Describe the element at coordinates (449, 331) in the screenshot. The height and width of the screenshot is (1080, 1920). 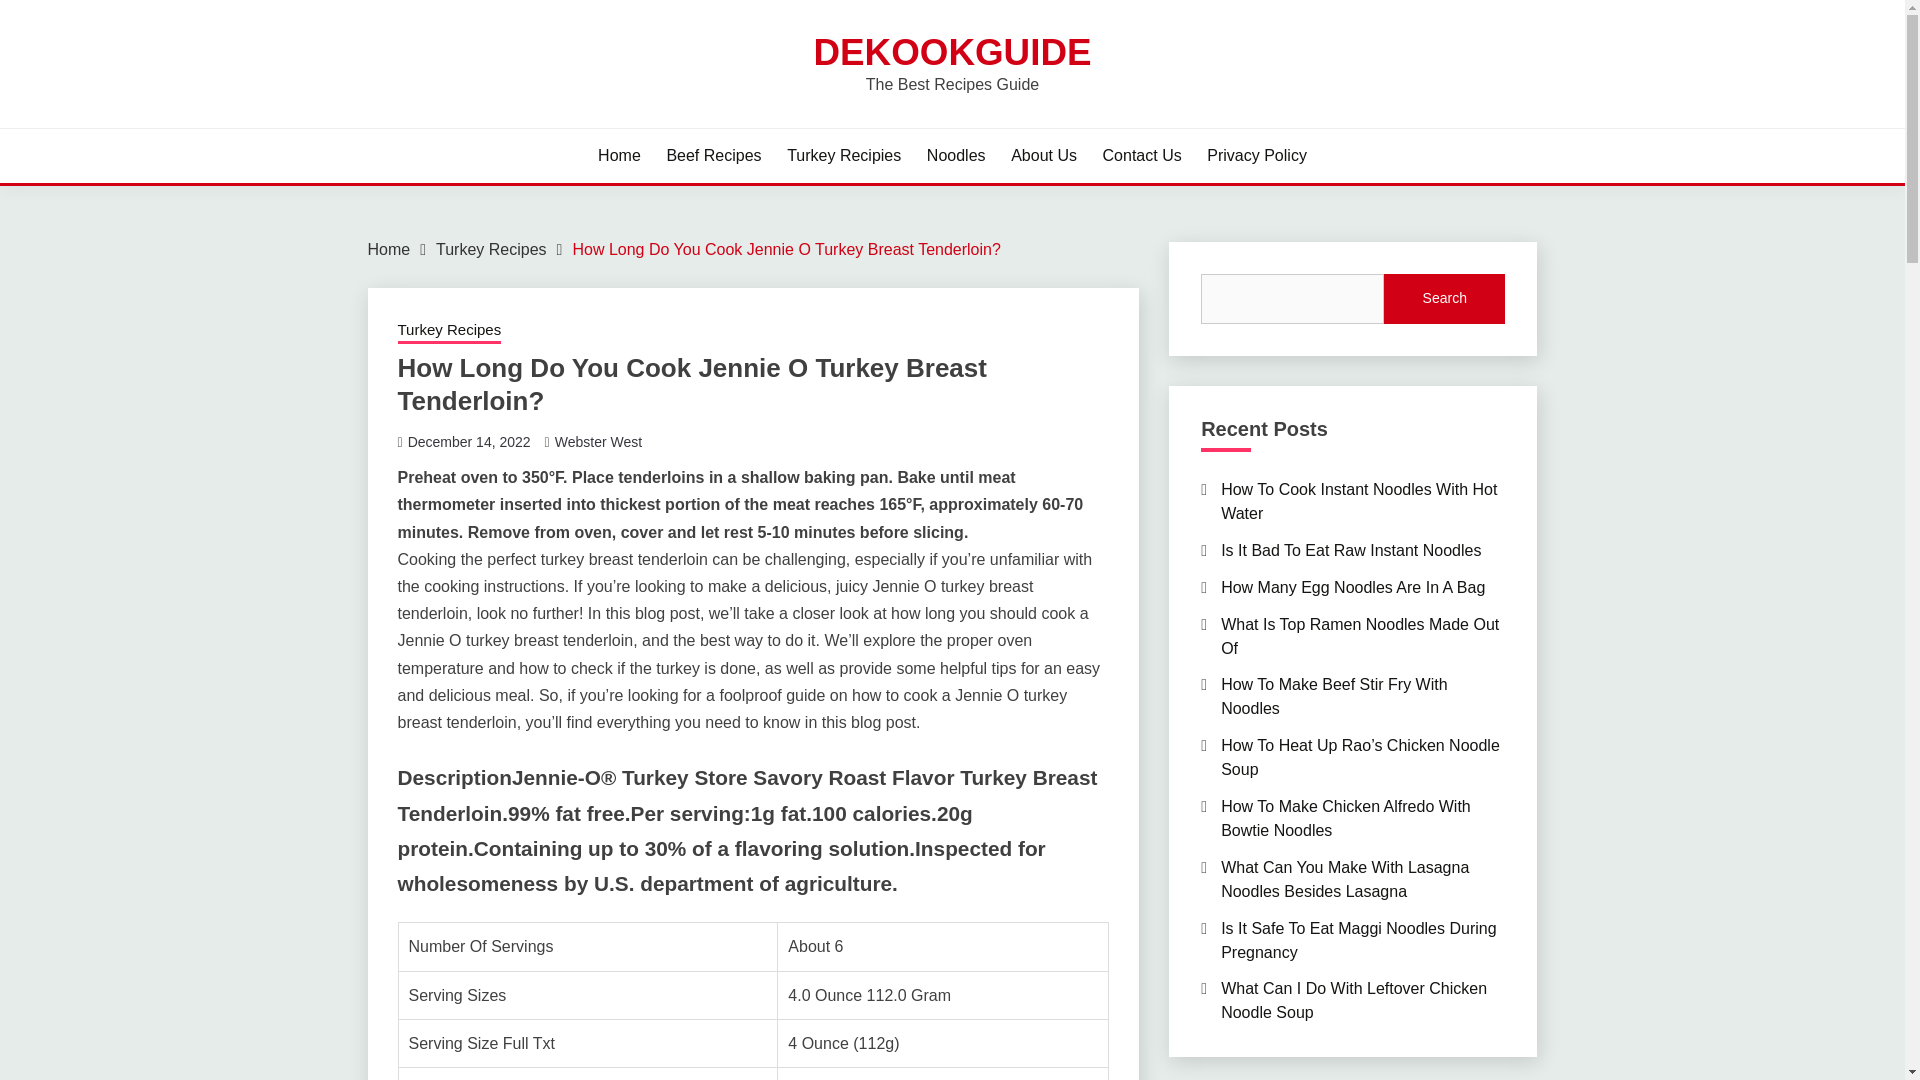
I see `Turkey Recipes` at that location.